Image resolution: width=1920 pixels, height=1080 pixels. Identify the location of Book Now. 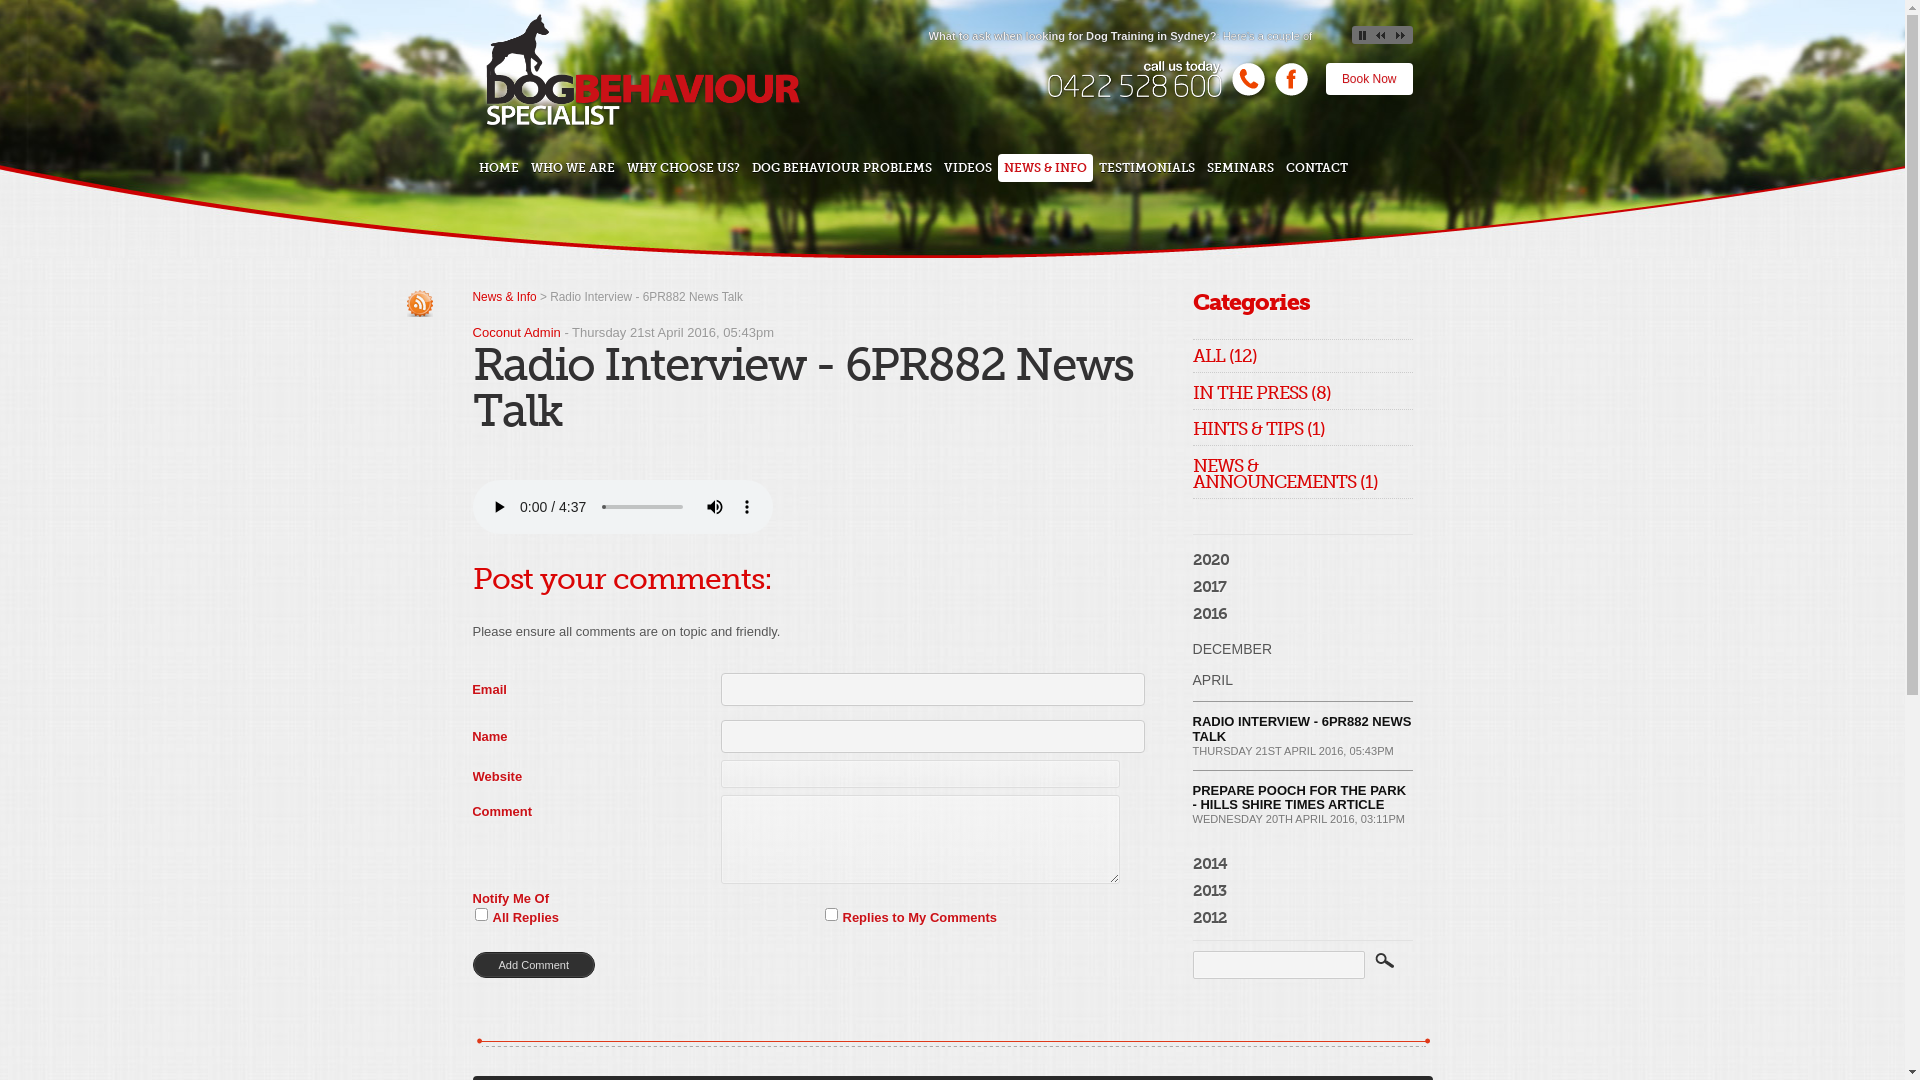
(1370, 79).